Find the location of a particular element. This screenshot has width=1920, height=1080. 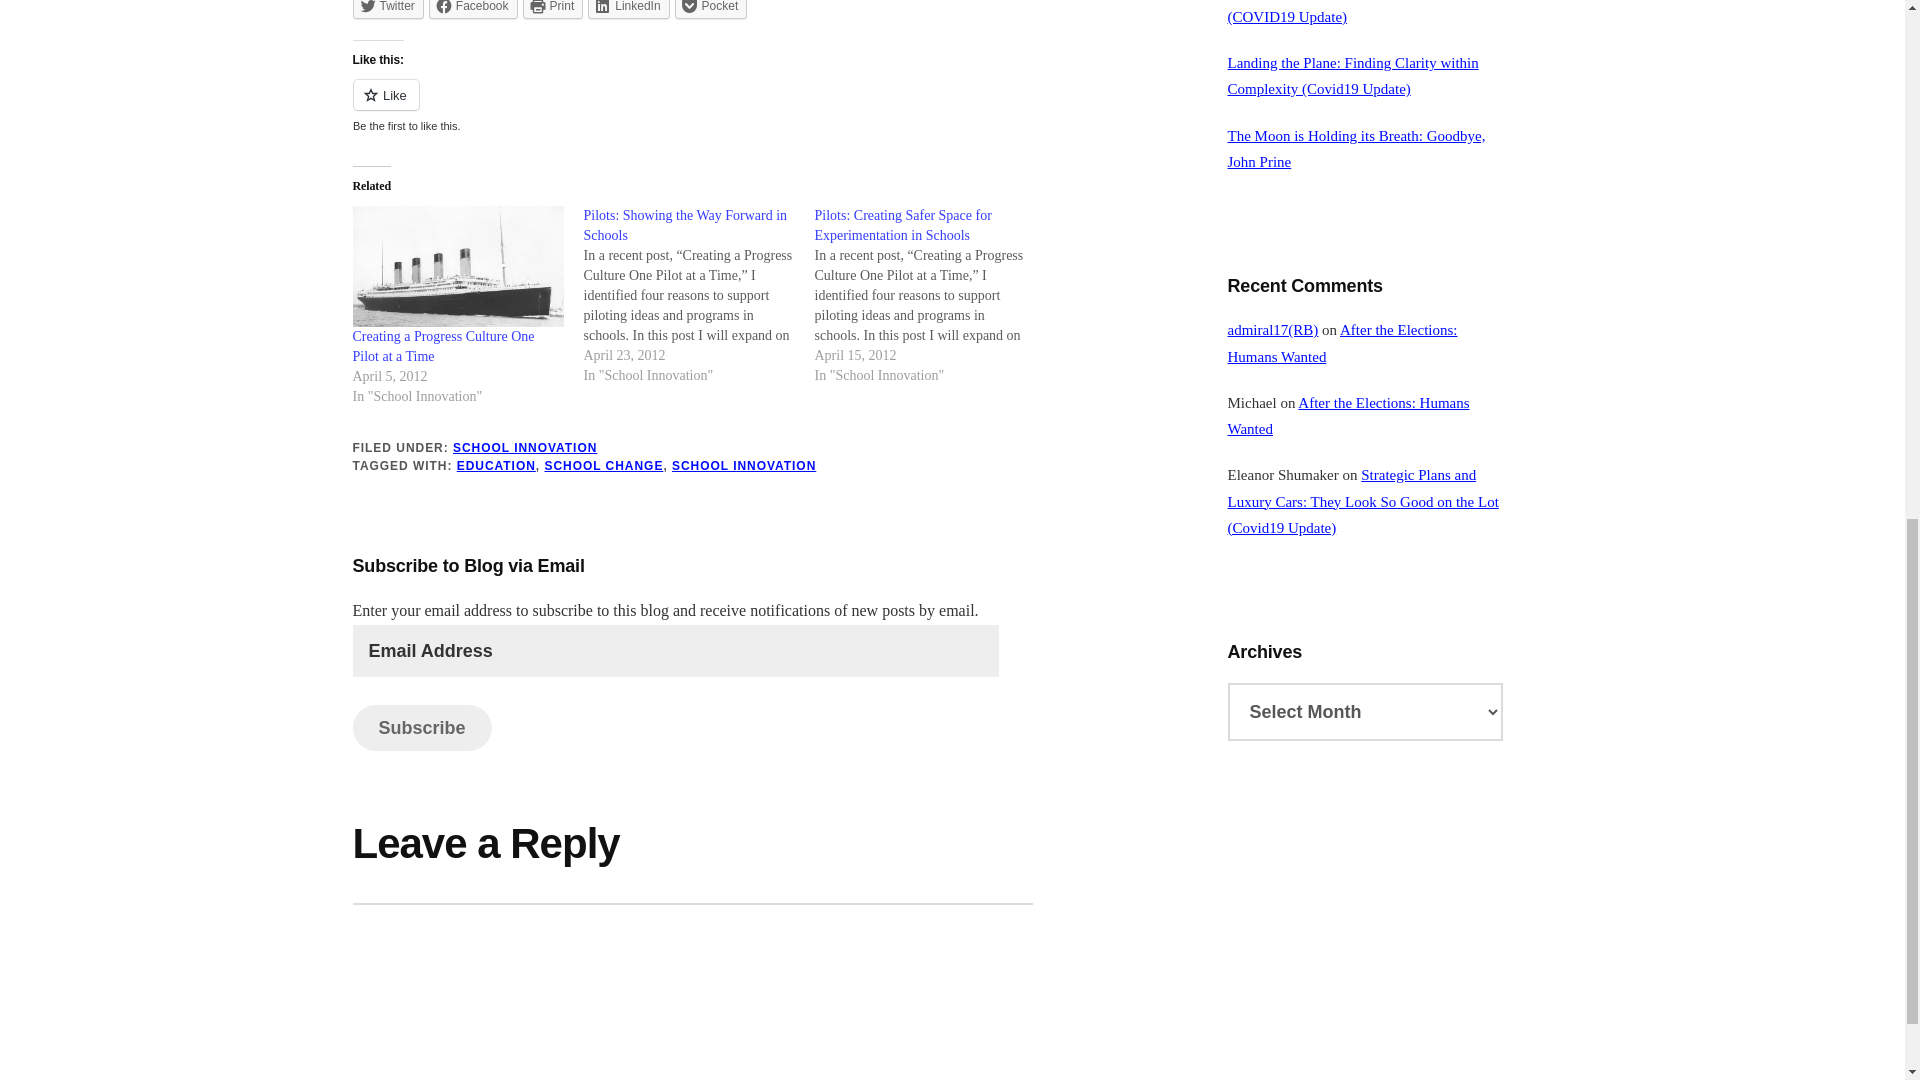

LinkedIn is located at coordinates (628, 10).